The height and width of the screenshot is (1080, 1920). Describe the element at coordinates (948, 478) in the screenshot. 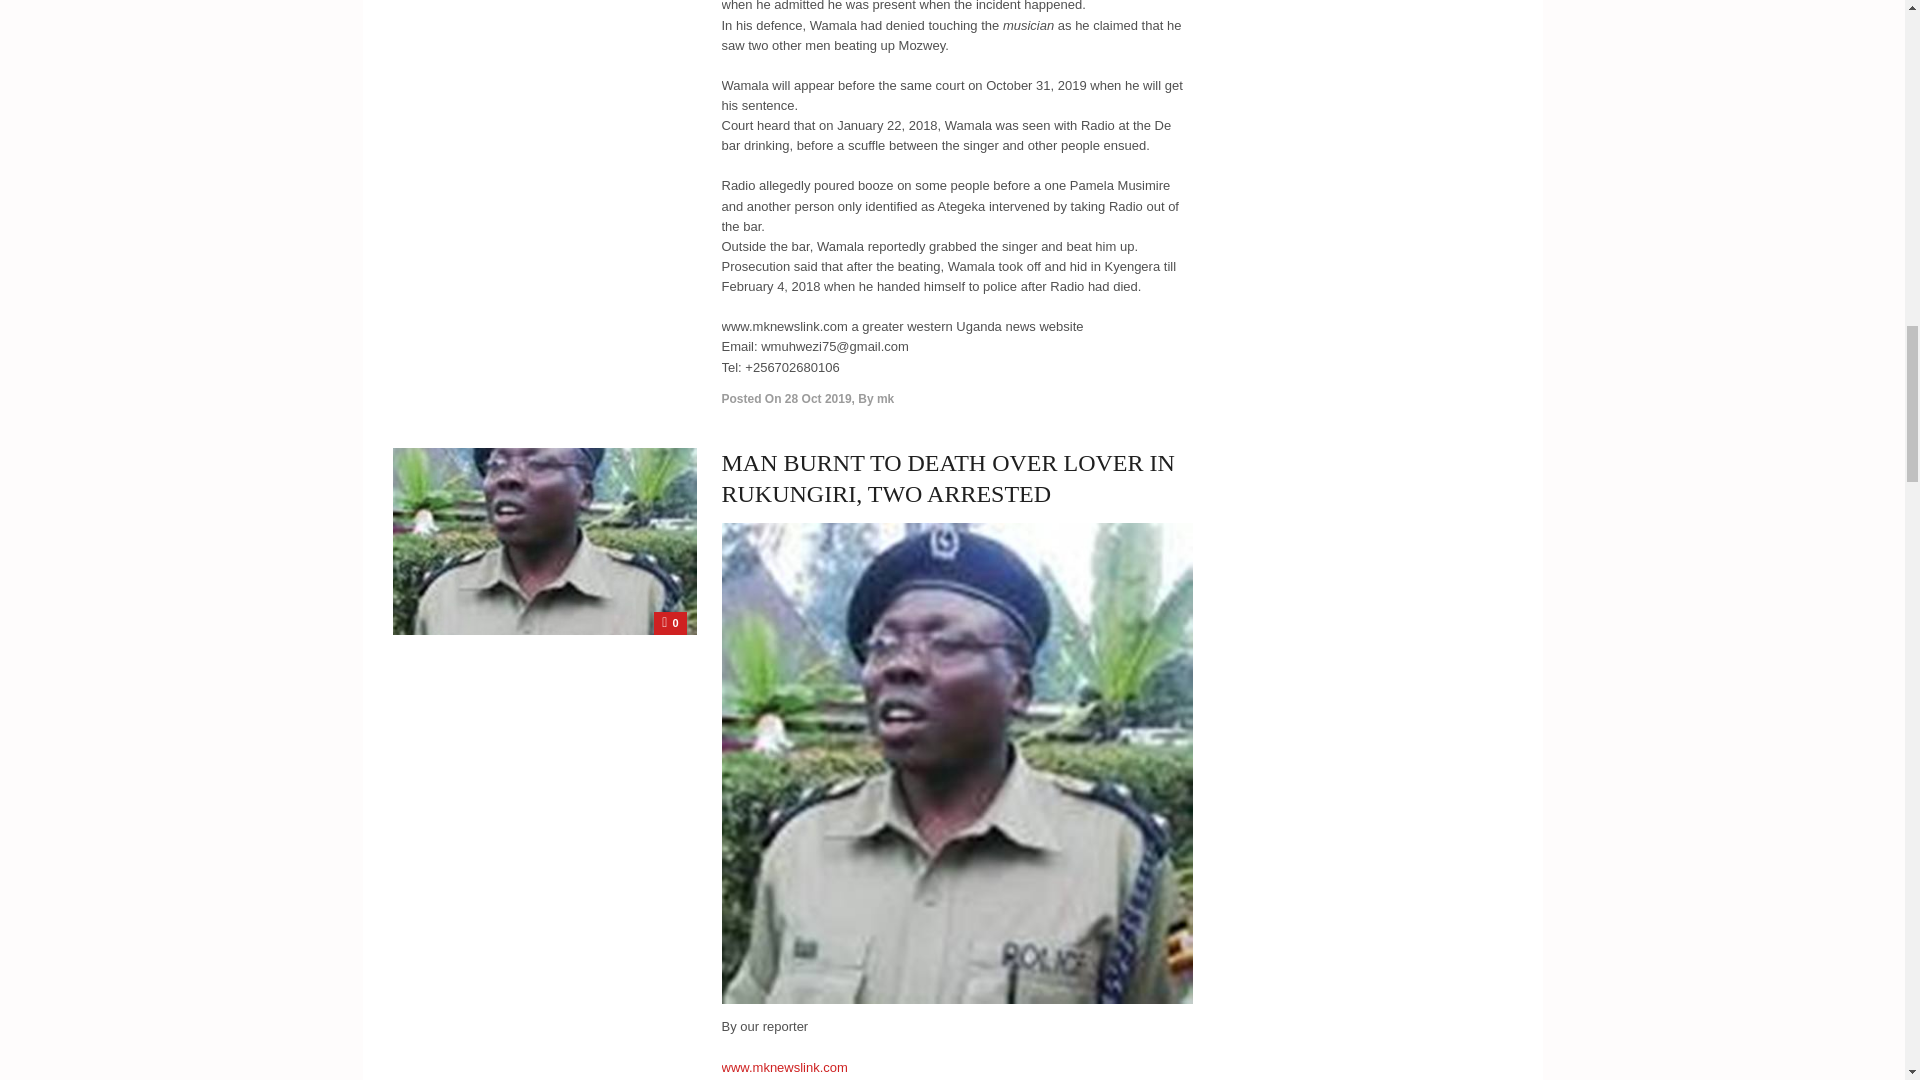

I see `MAN BURNT TO DEATH OVER LOVER IN RUKUNGIRI, TWO ARRESTED` at that location.